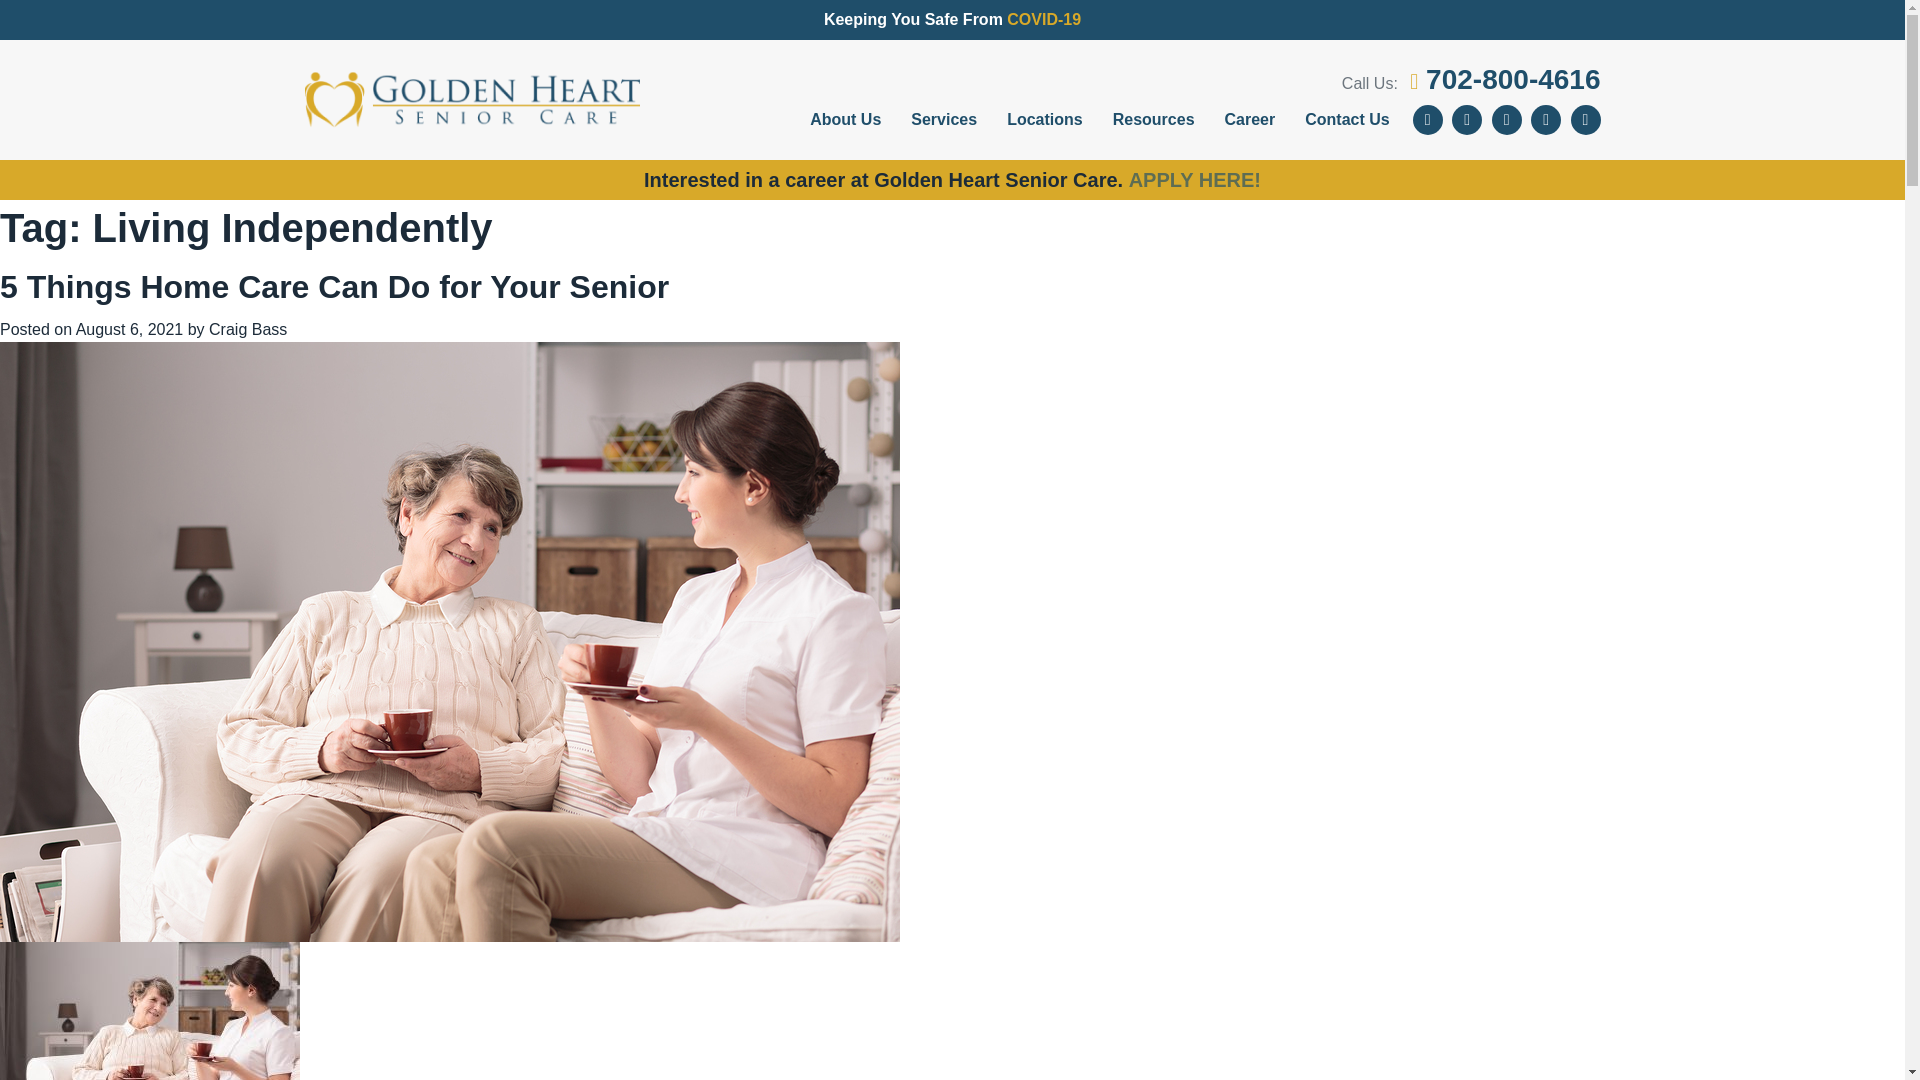 The image size is (1920, 1080). I want to click on Contact Us, so click(1346, 120).